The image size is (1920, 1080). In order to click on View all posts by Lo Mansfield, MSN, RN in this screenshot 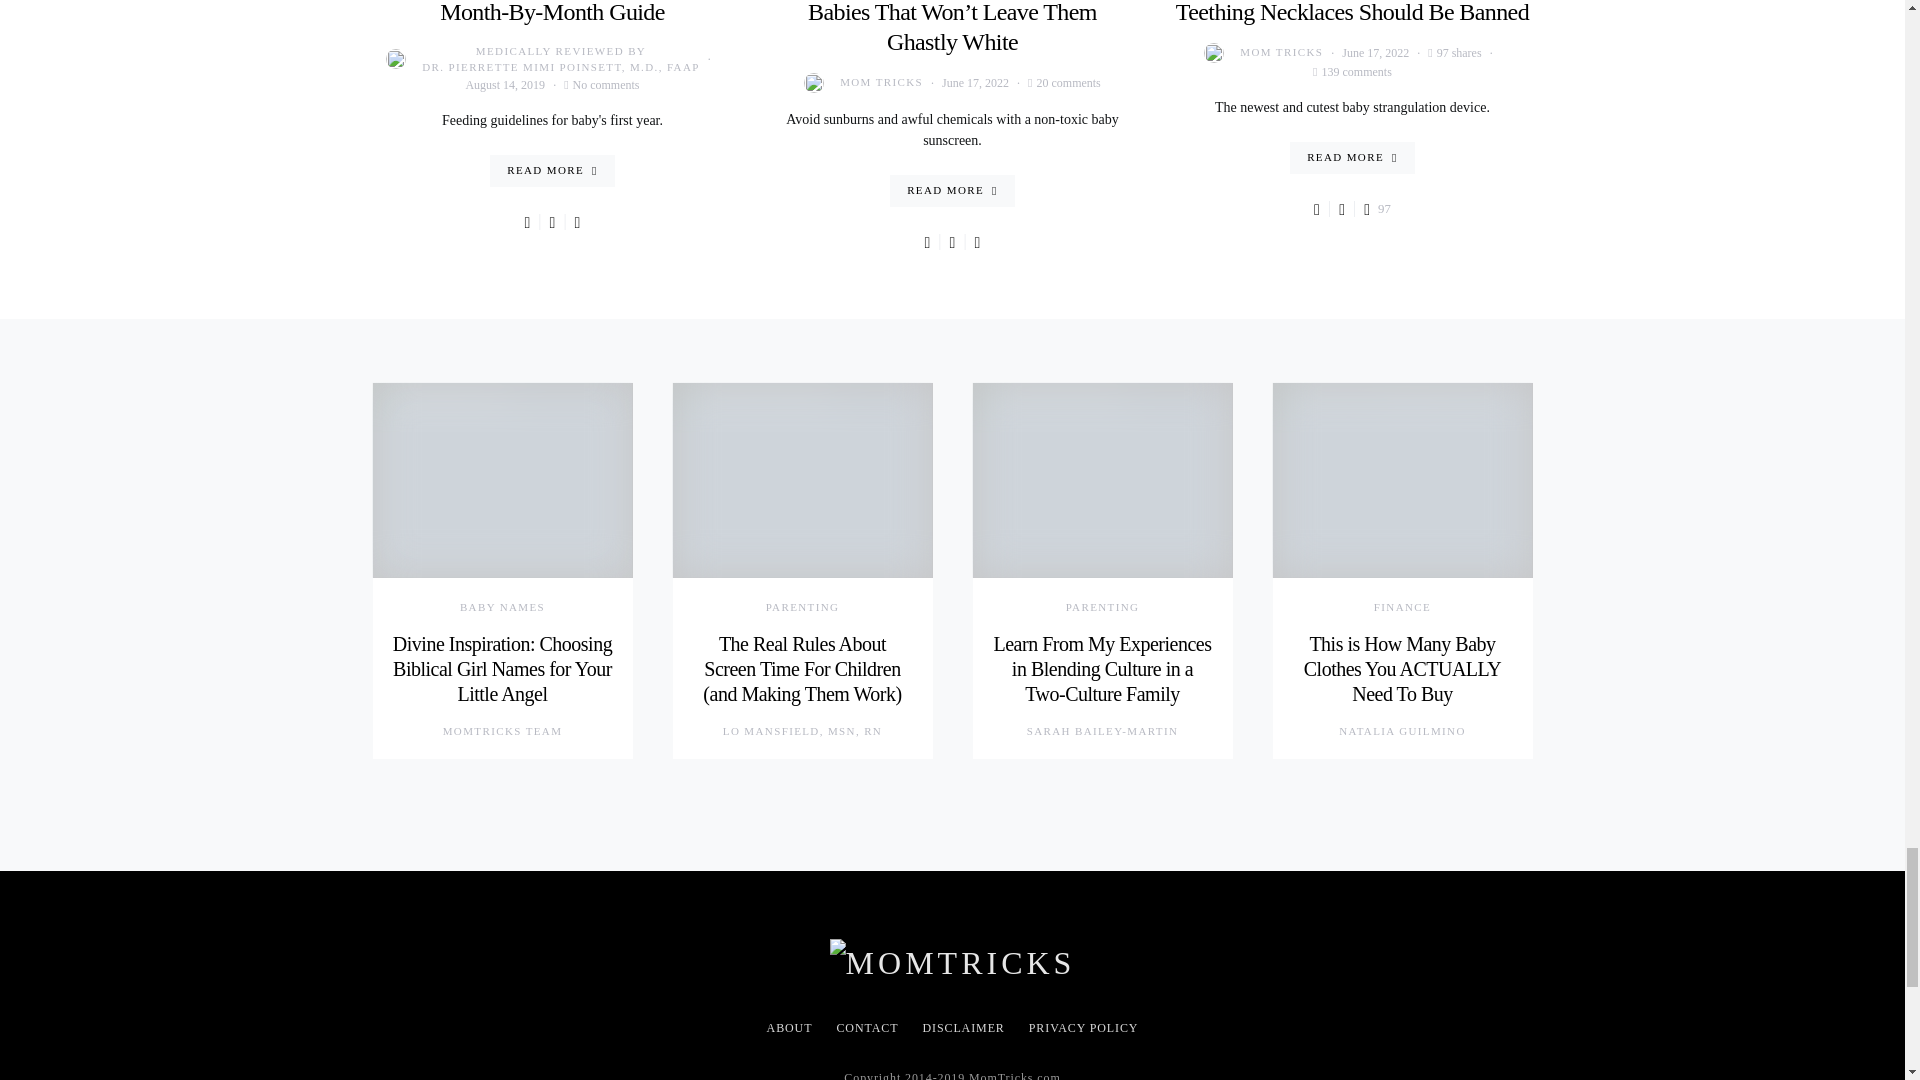, I will do `click(802, 730)`.